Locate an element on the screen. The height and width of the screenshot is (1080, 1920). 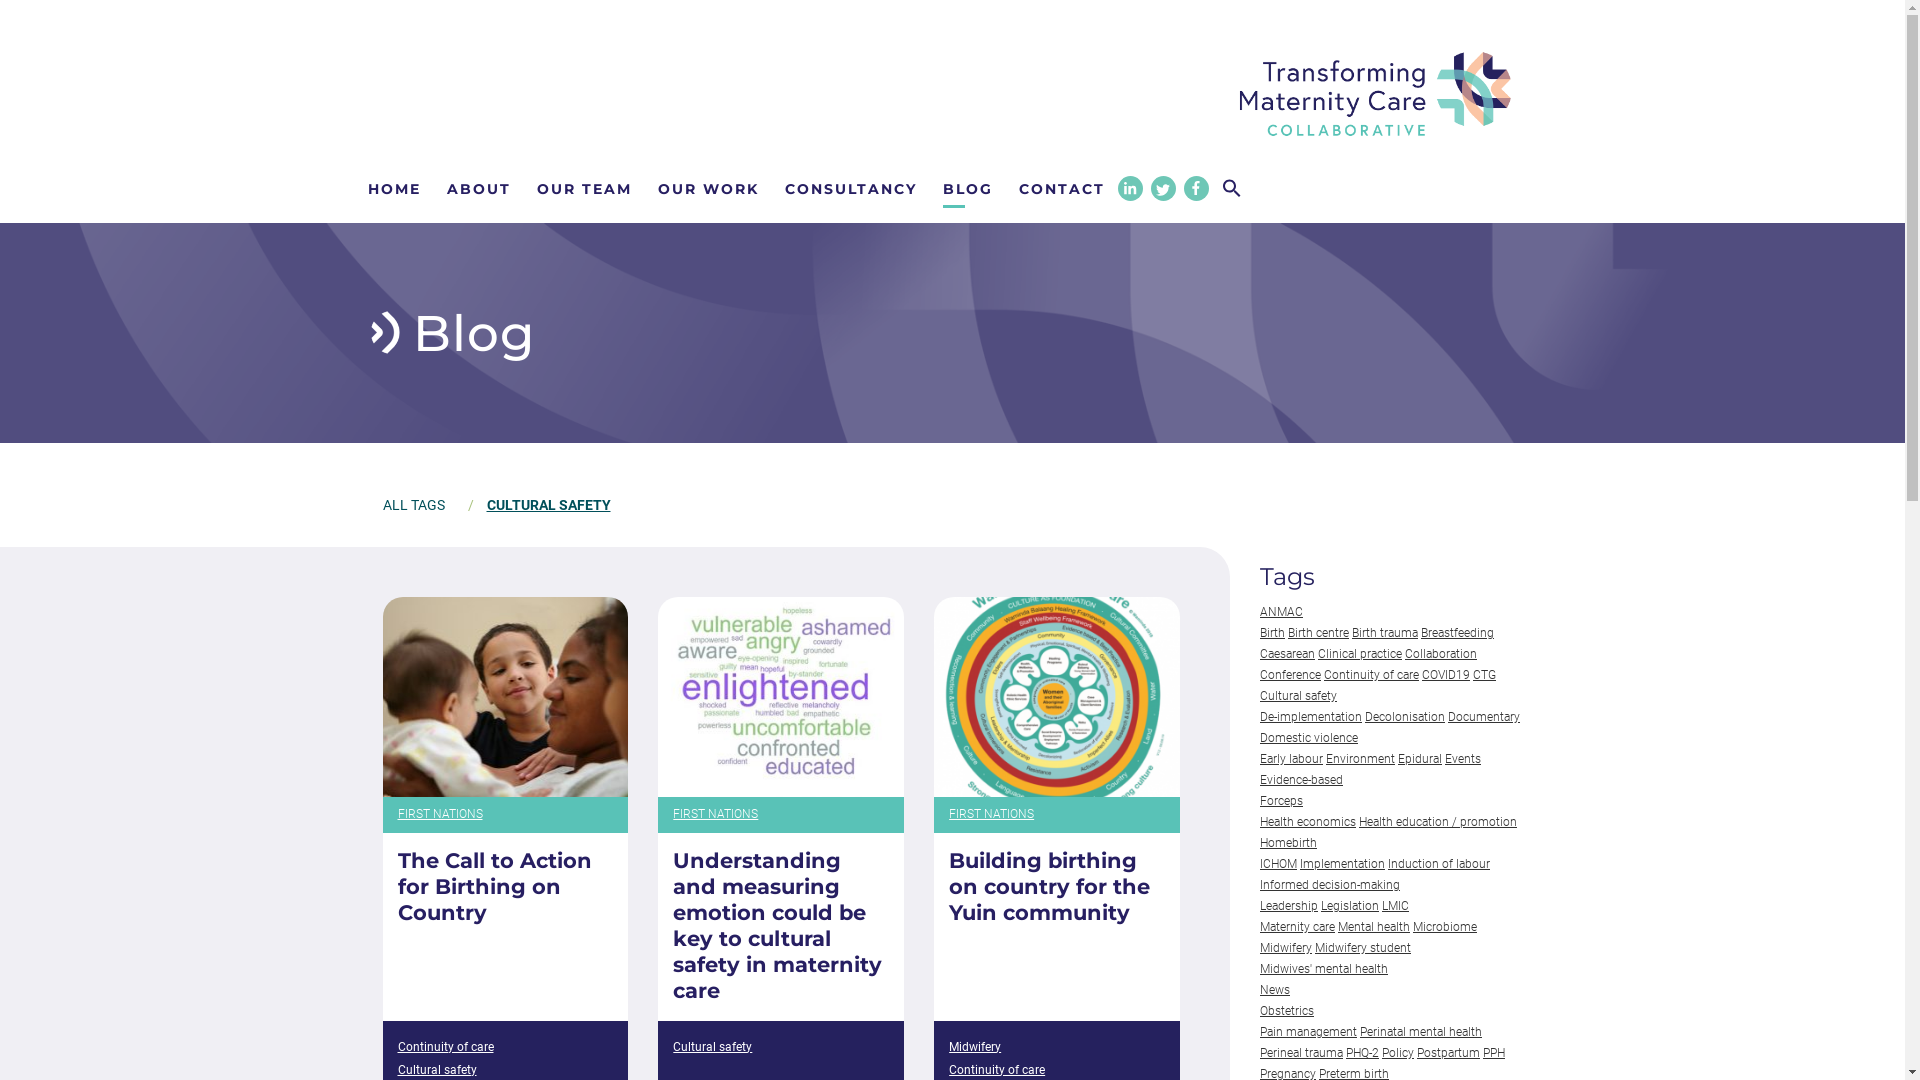
Midwifery is located at coordinates (1286, 948).